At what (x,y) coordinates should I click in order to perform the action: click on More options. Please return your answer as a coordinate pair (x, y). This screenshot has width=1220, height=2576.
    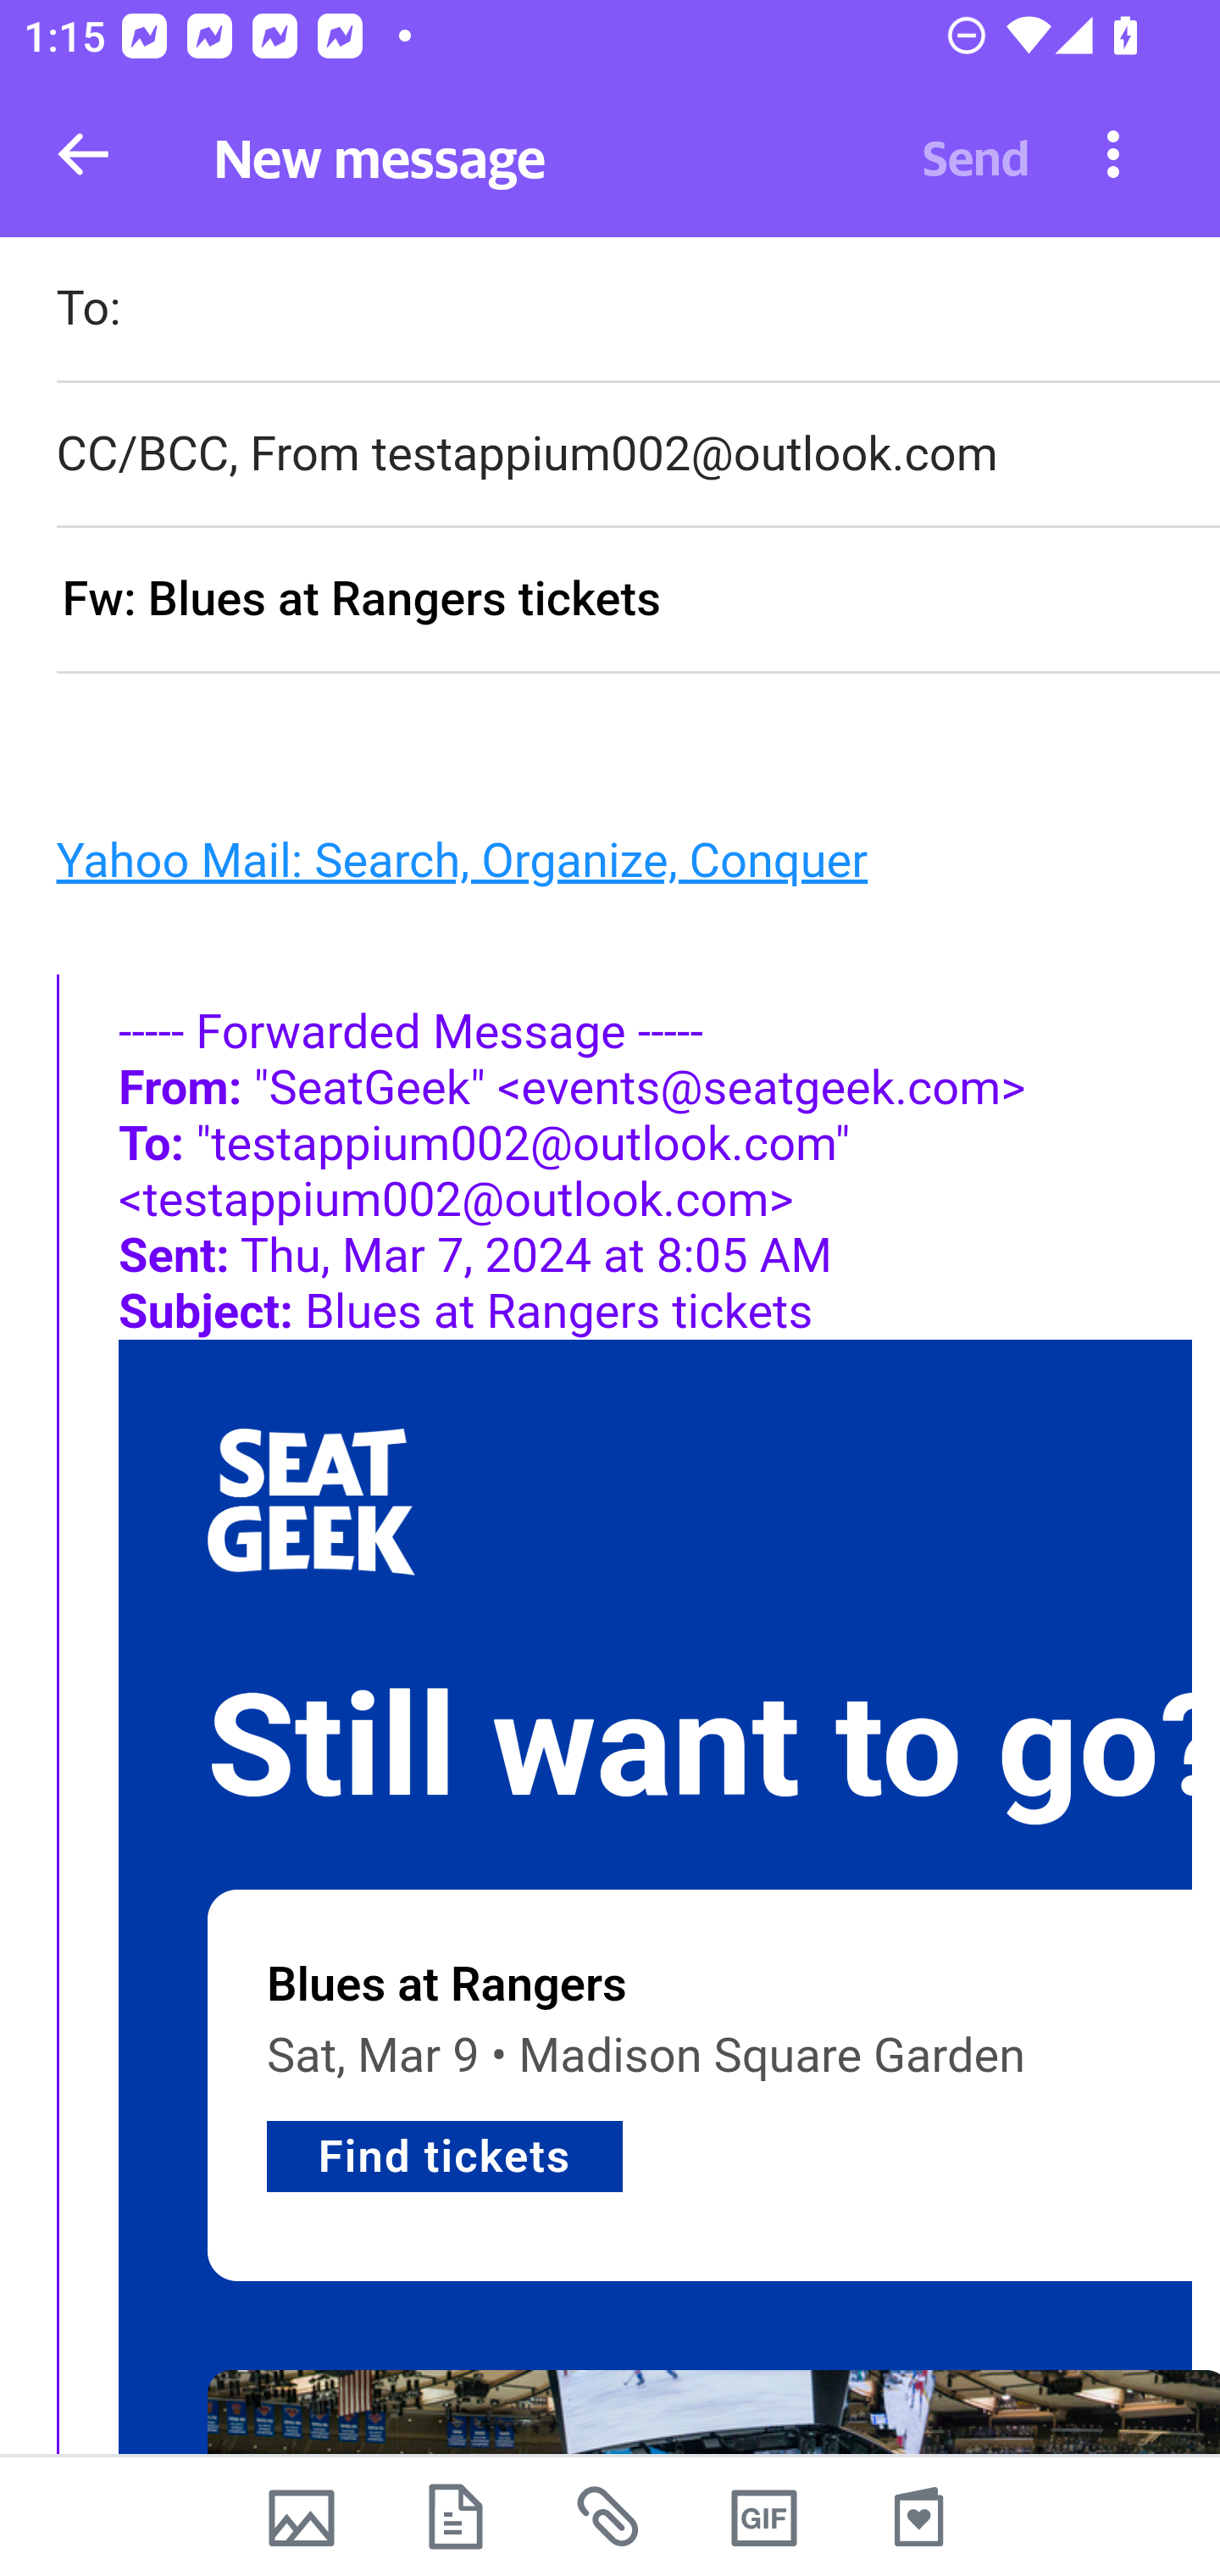
    Looking at the image, I should click on (1113, 153).